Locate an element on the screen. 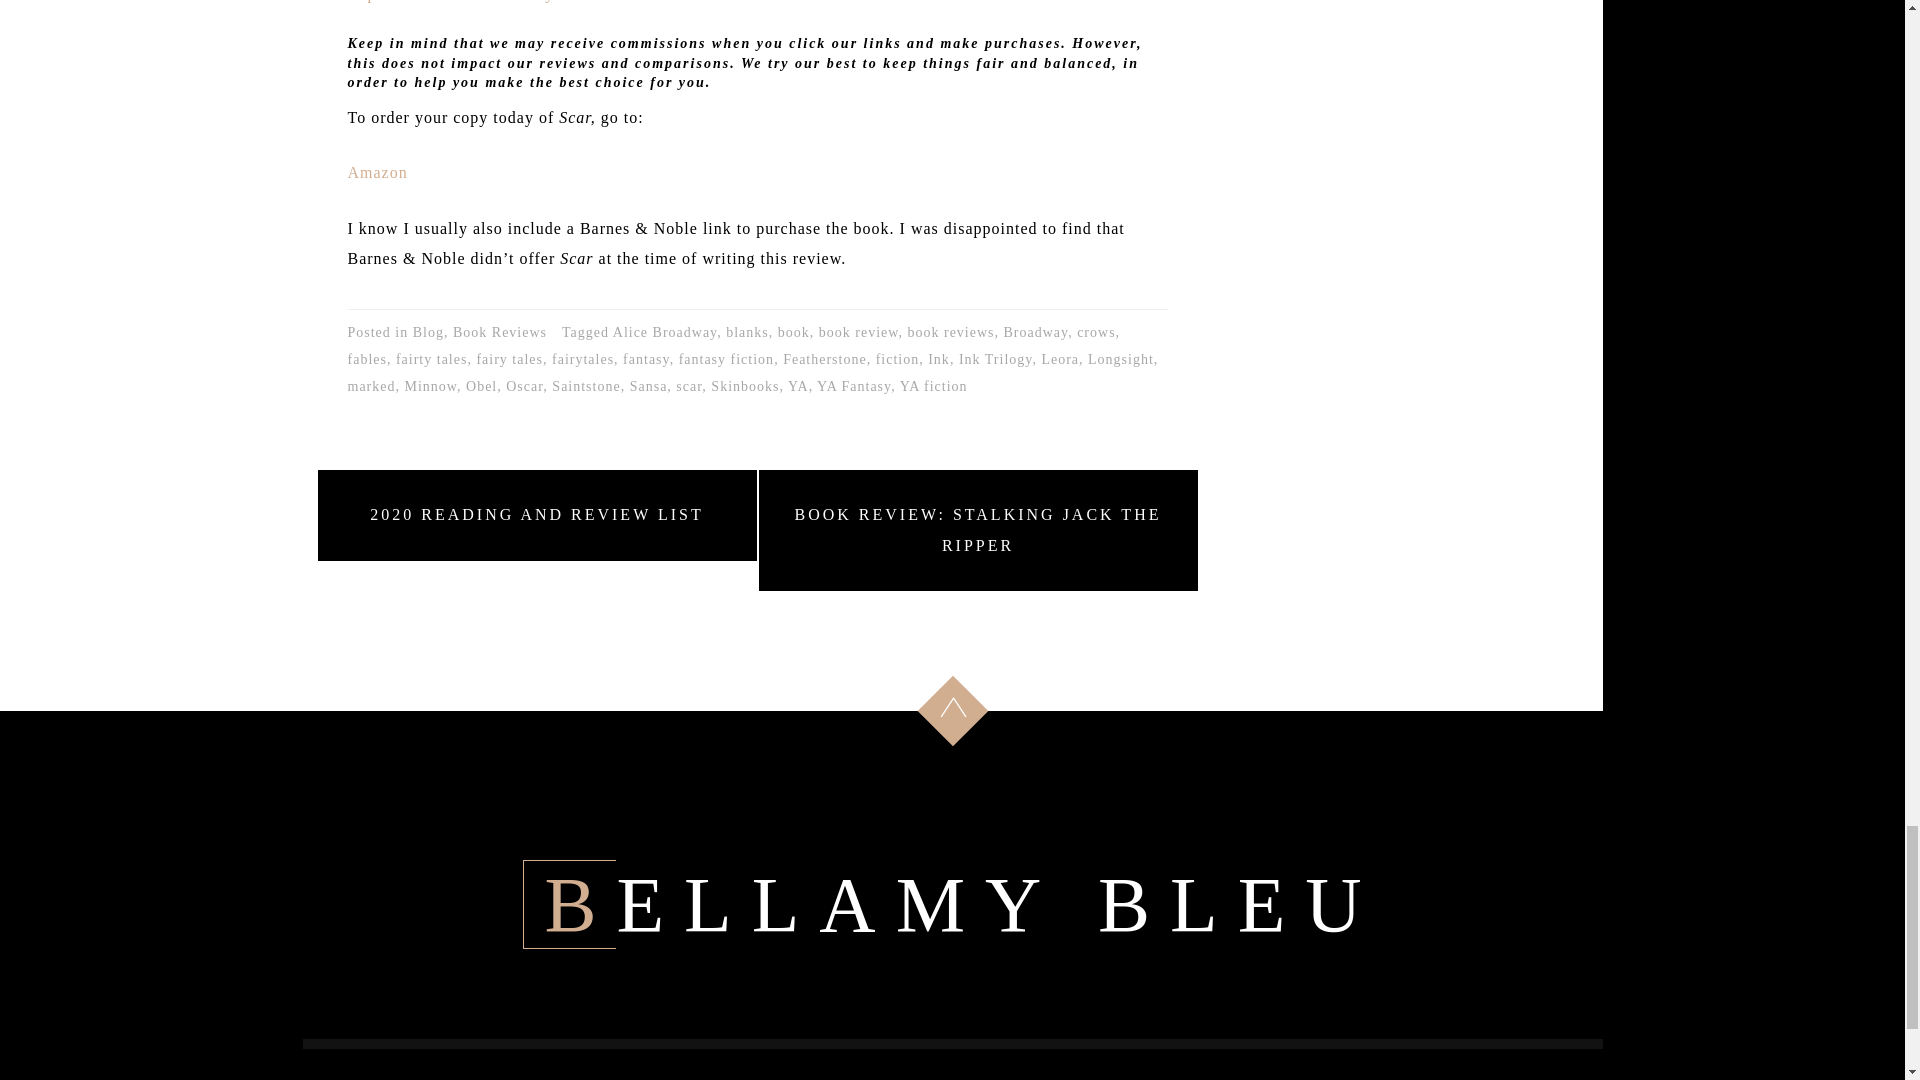 The image size is (1920, 1080). fairy tales is located at coordinates (510, 358).